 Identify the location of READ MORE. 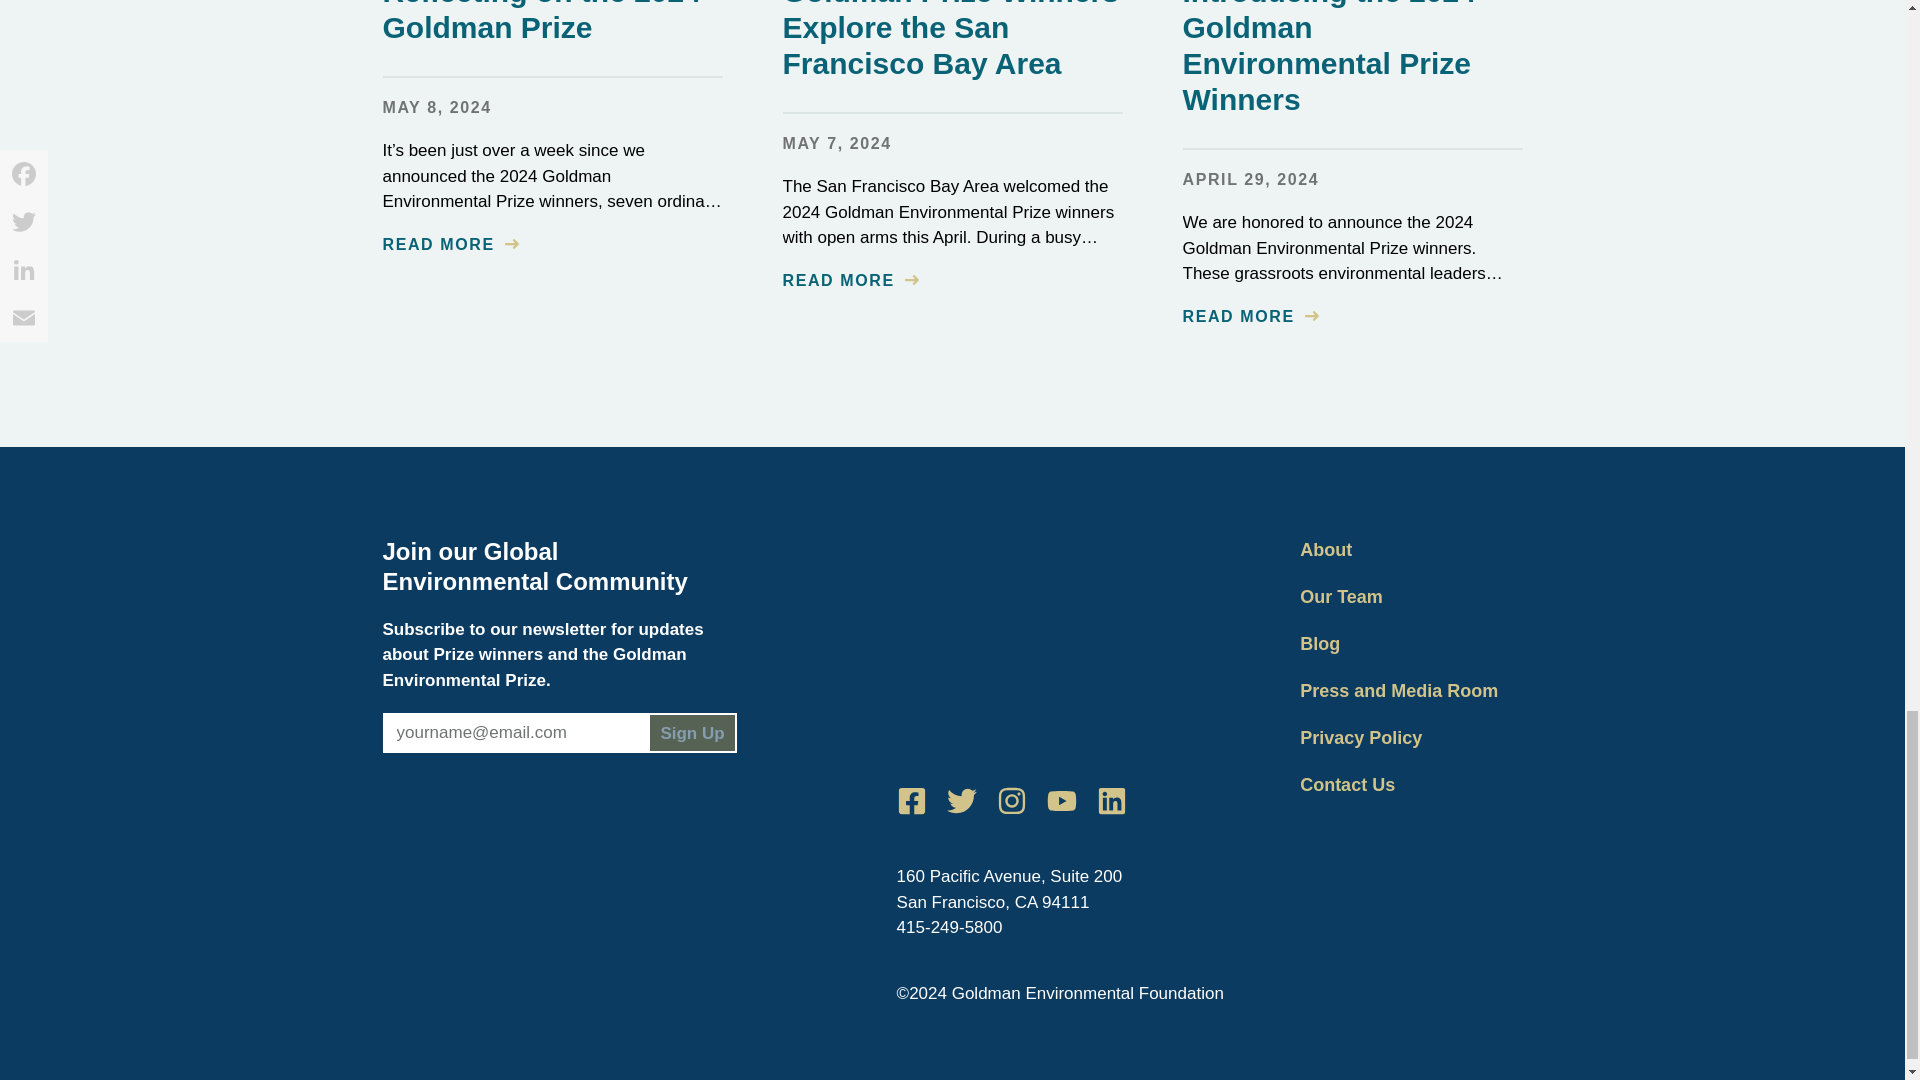
(450, 244).